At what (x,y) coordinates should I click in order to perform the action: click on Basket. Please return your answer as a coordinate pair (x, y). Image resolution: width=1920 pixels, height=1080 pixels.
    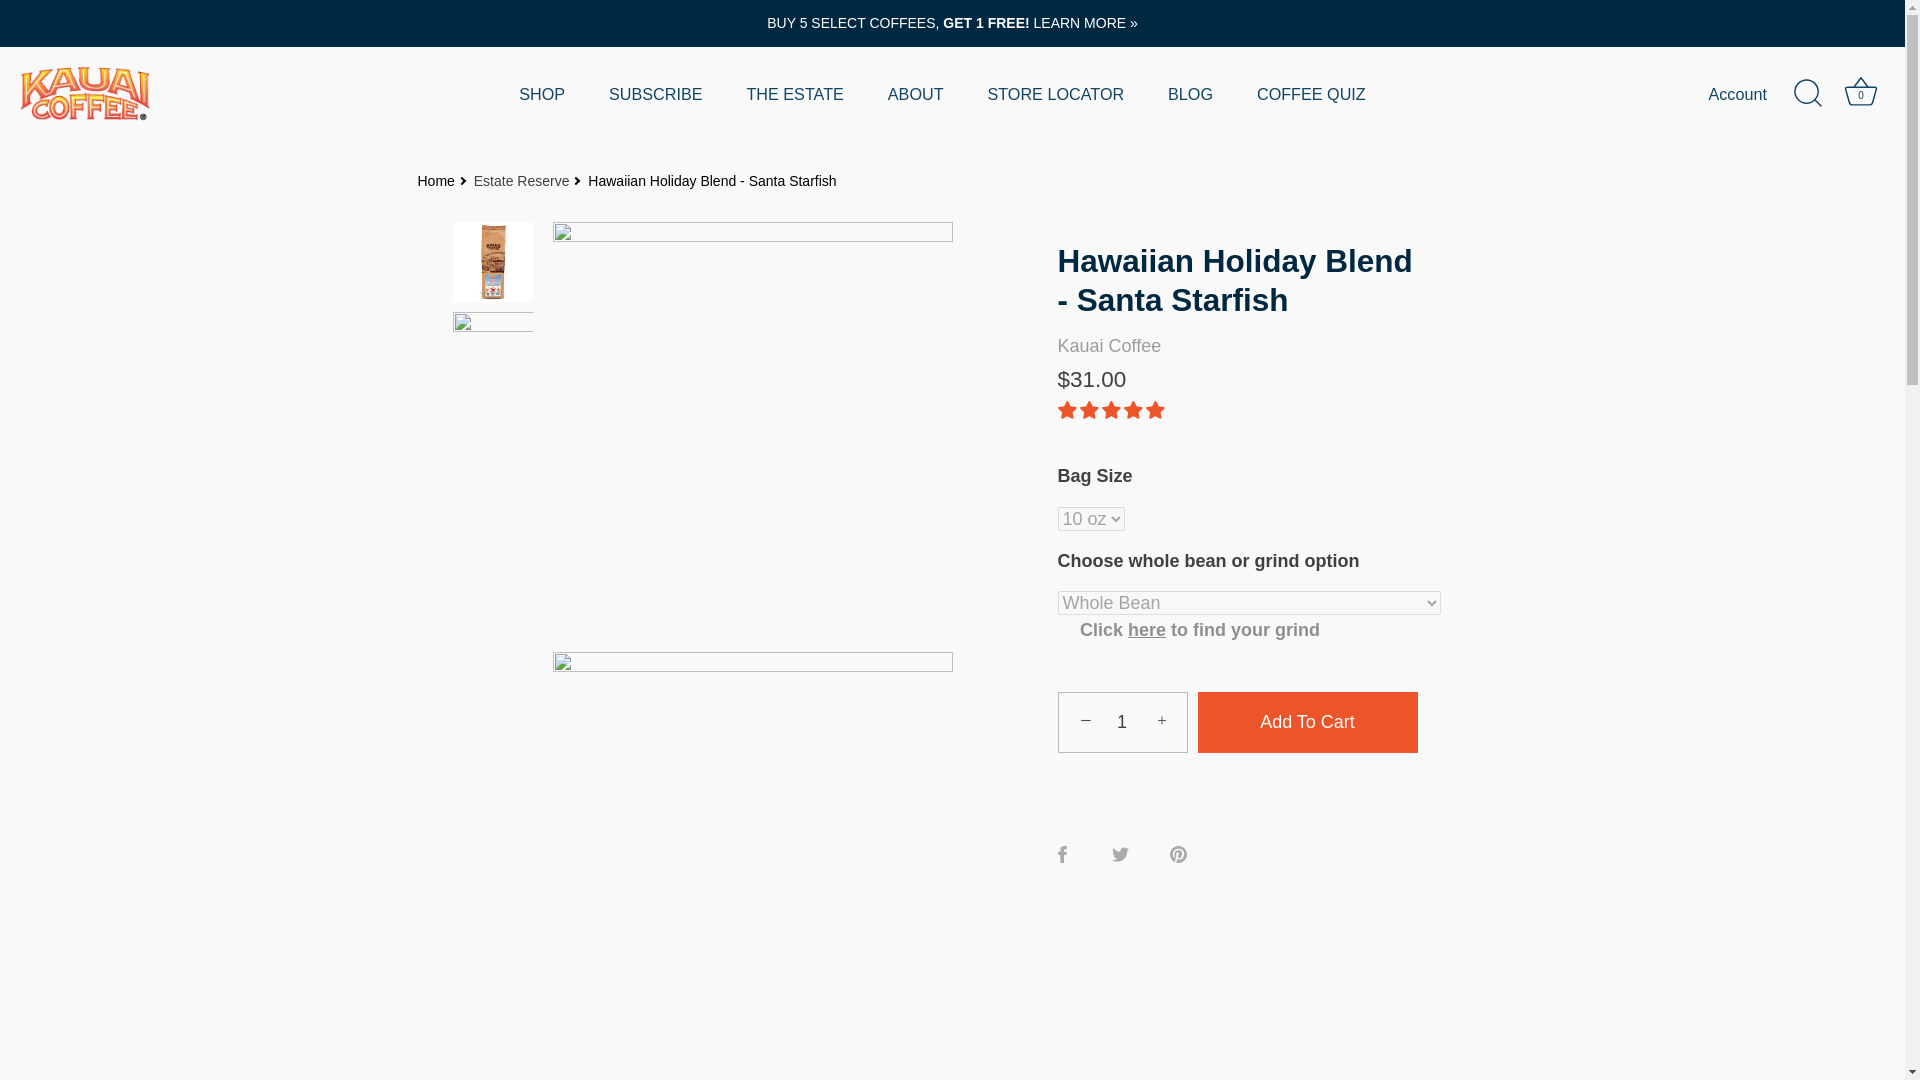
    Looking at the image, I should click on (1860, 92).